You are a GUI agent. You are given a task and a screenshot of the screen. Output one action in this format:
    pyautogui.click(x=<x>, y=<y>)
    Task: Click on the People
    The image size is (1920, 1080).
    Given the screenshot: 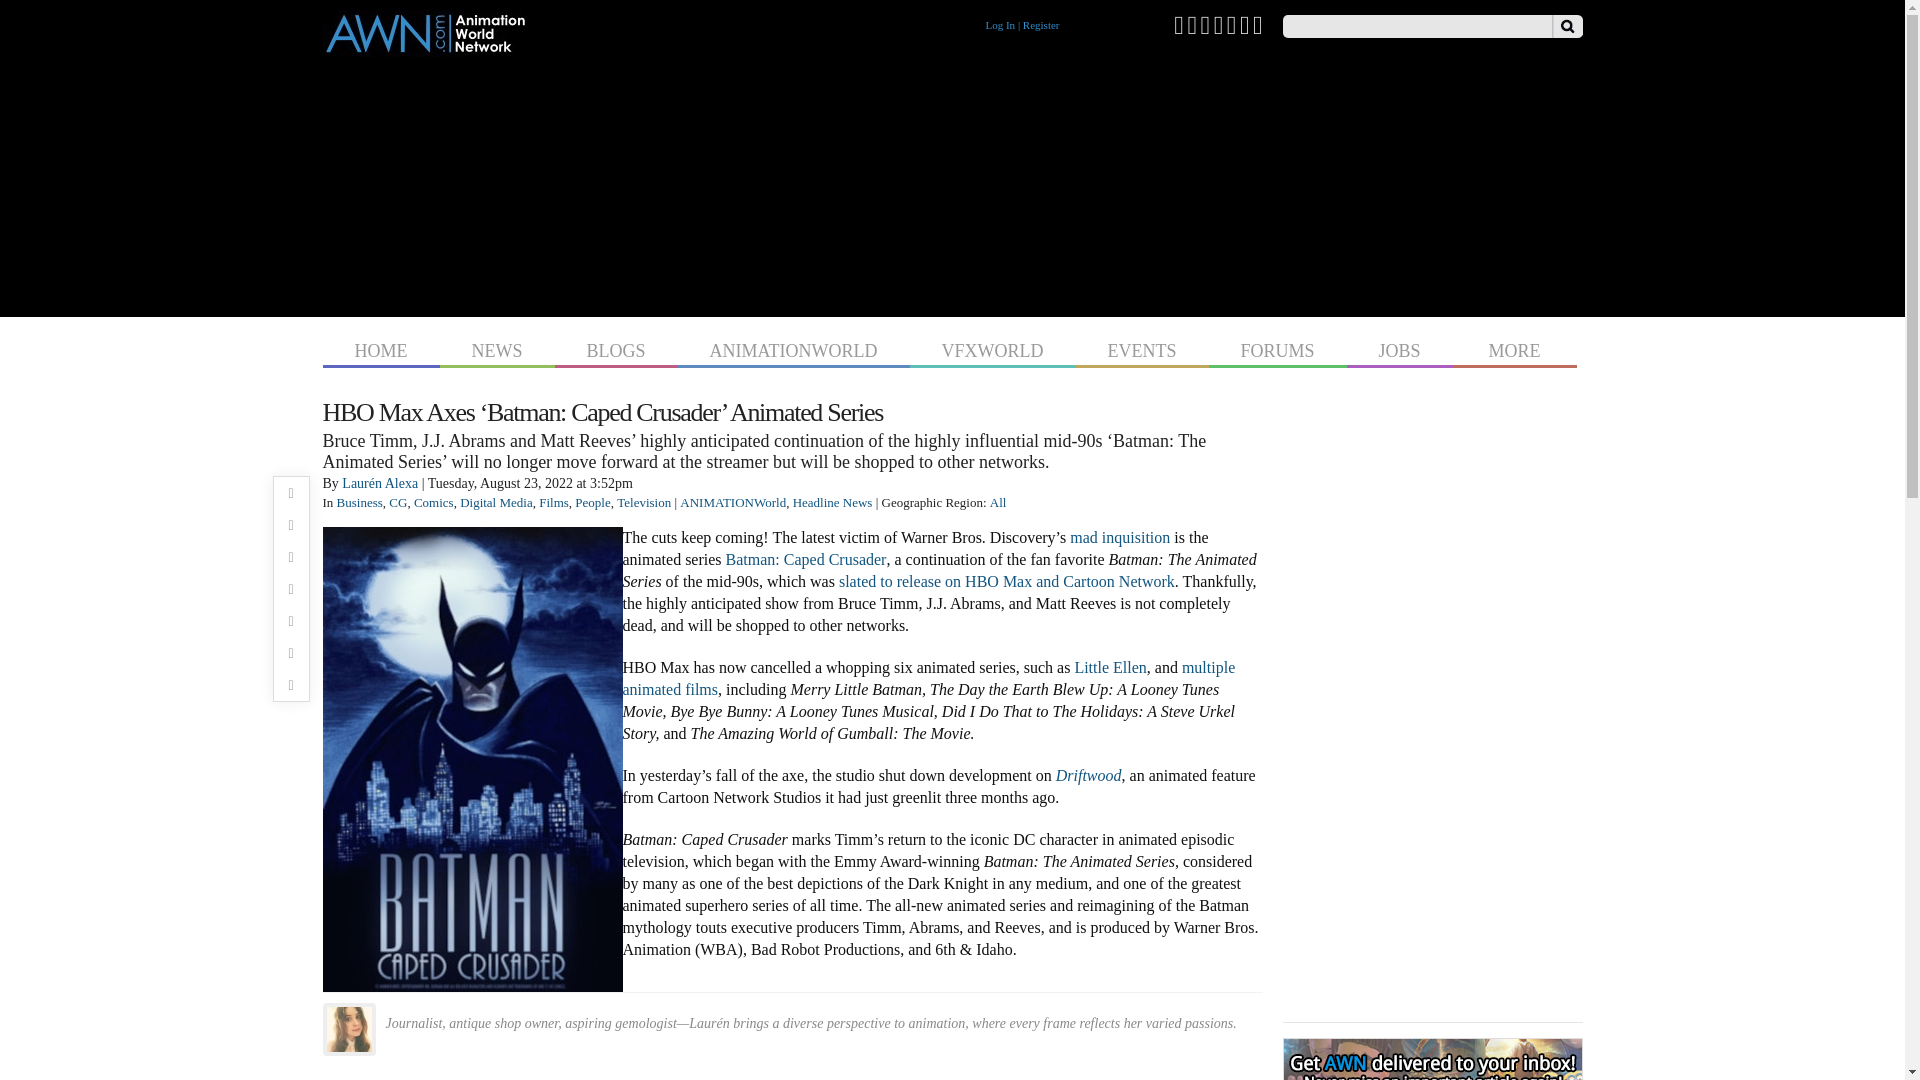 What is the action you would take?
    pyautogui.click(x=592, y=502)
    